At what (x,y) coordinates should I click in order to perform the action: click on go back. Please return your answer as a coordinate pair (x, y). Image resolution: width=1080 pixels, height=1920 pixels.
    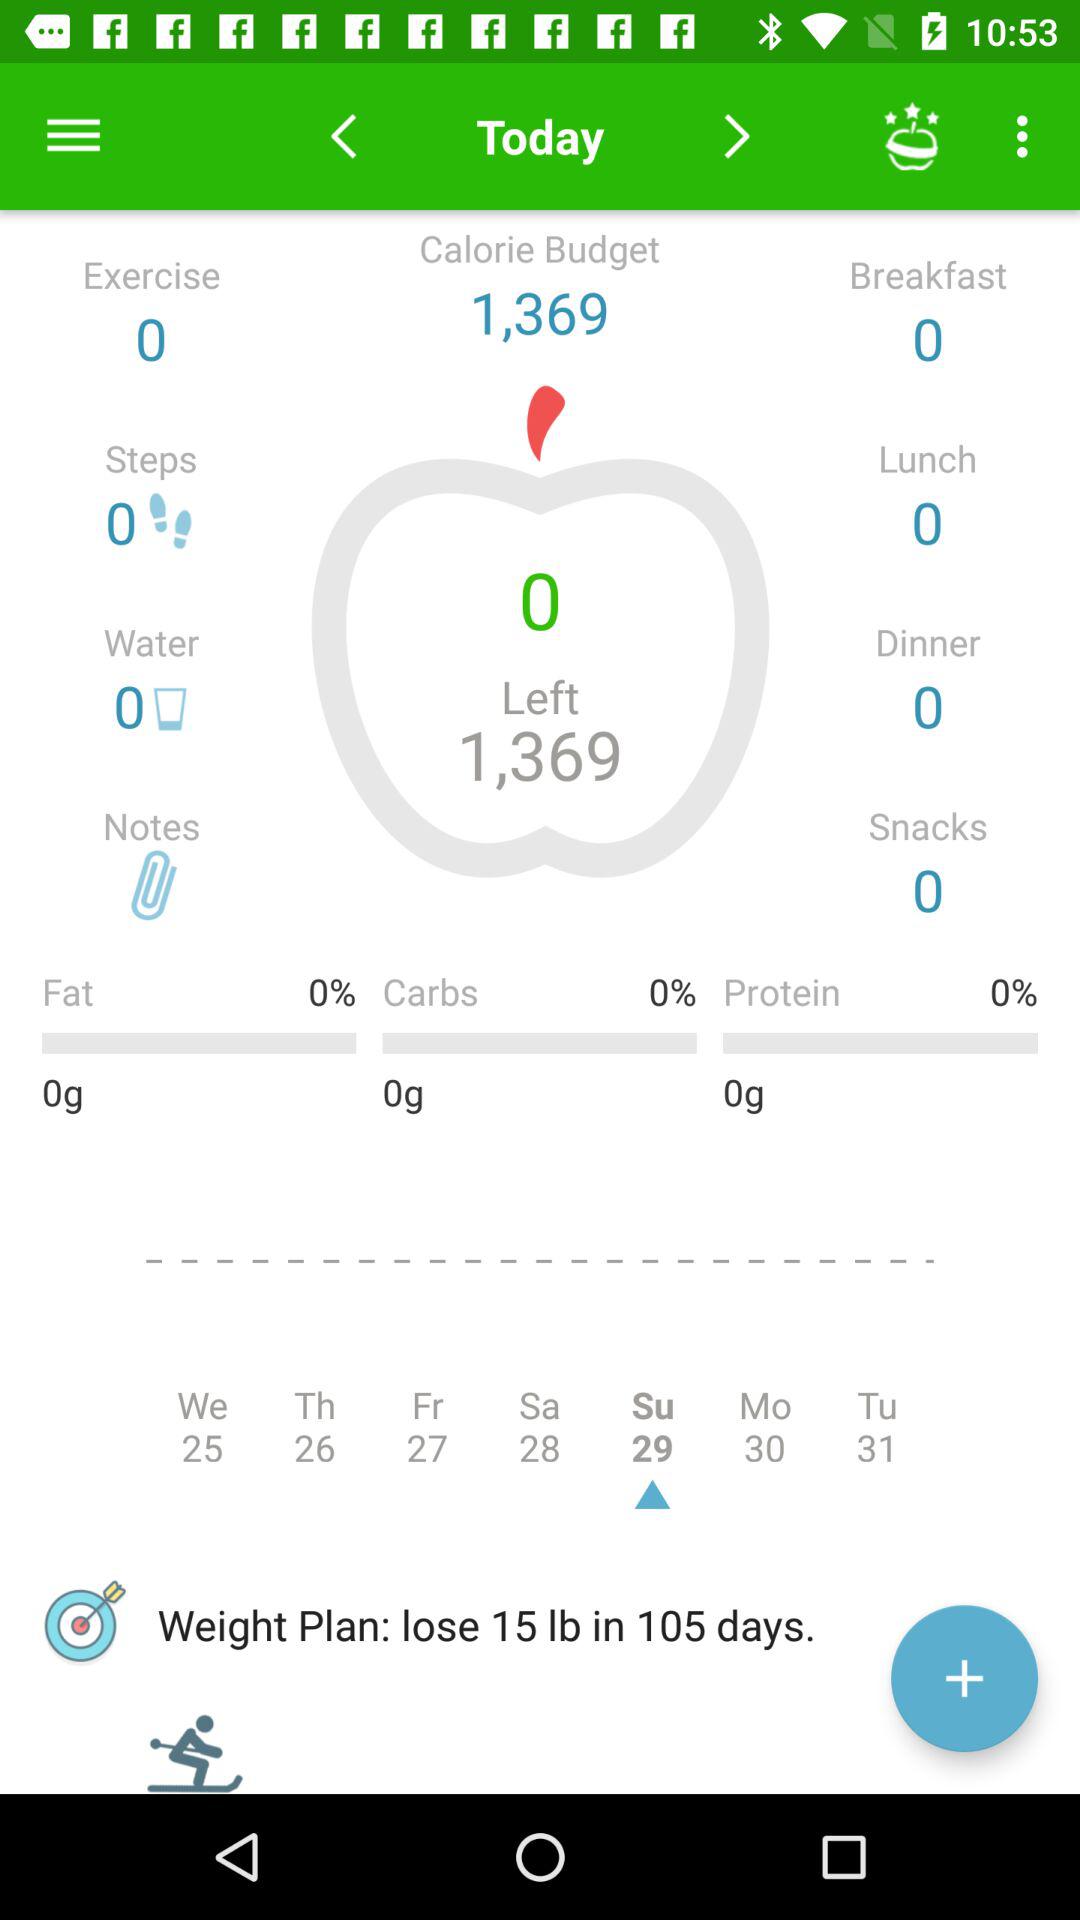
    Looking at the image, I should click on (344, 136).